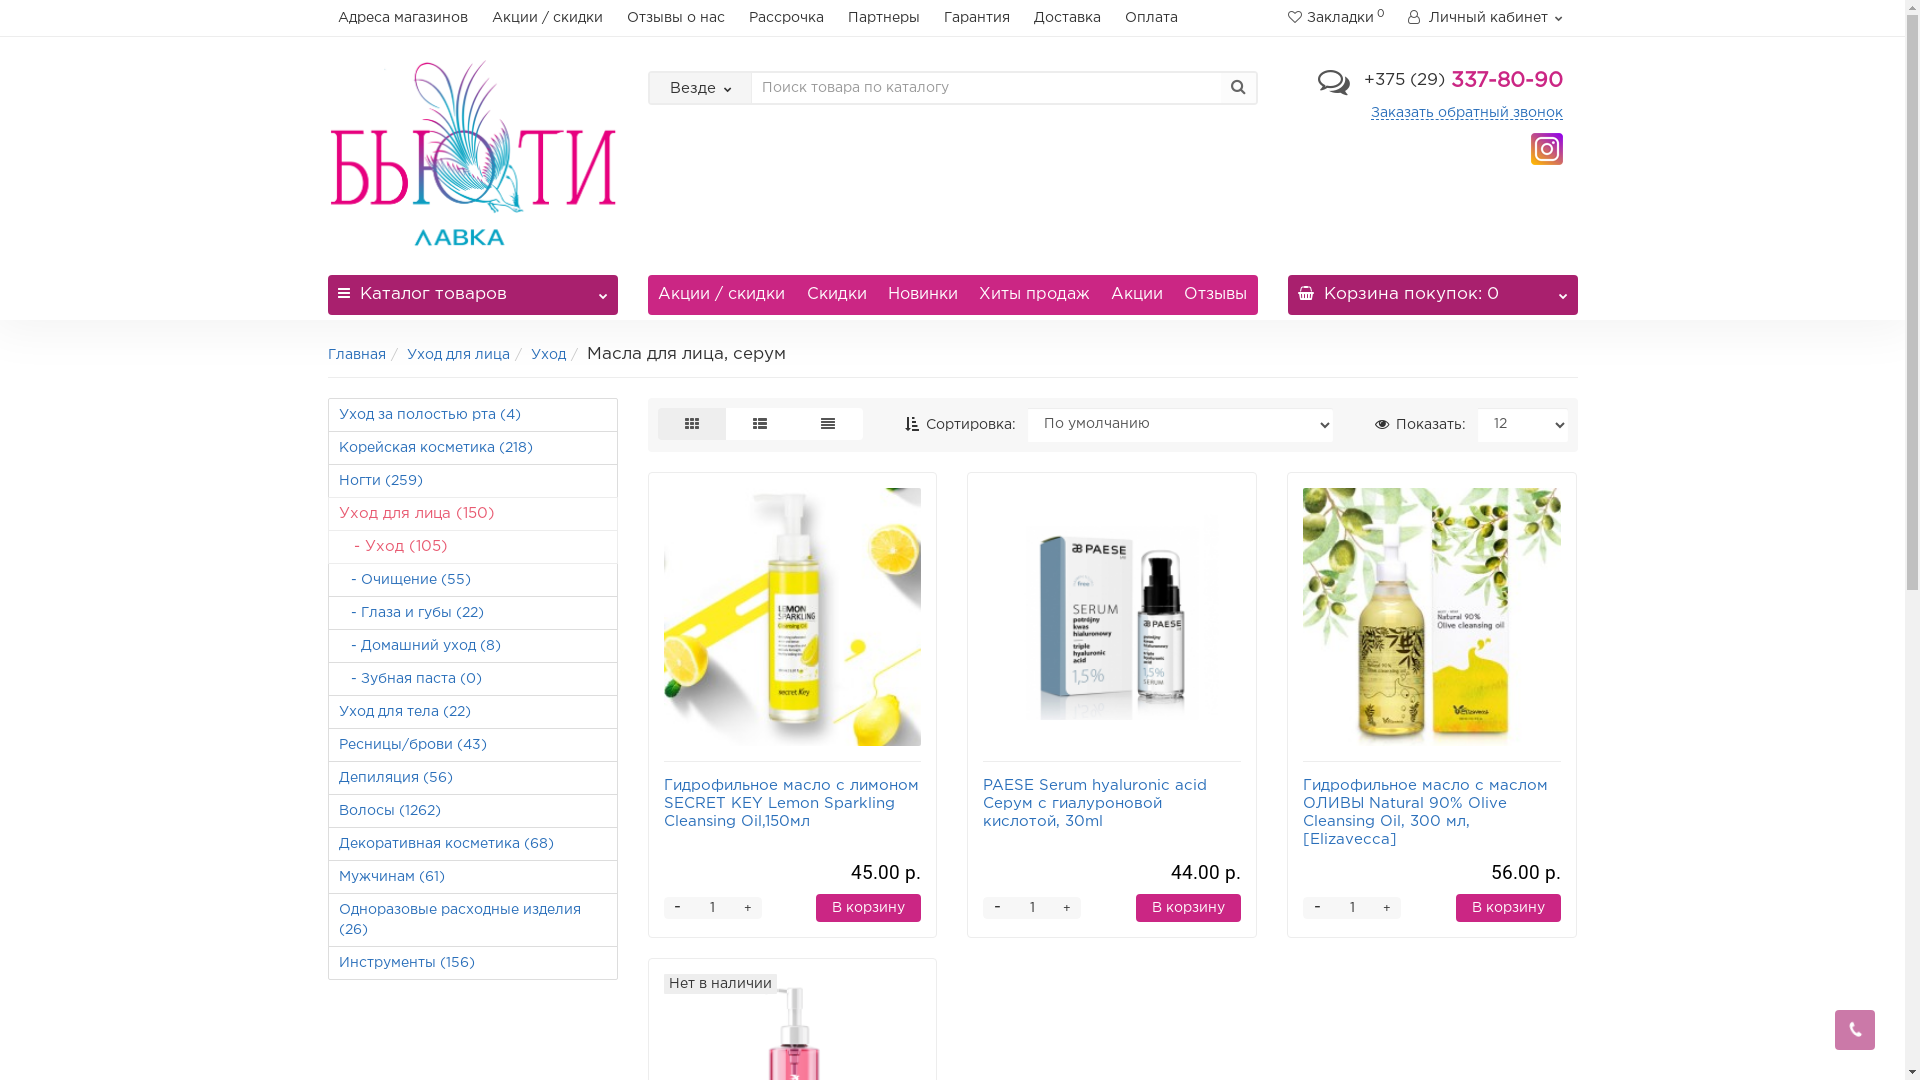 Image resolution: width=1920 pixels, height=1080 pixels. Describe the element at coordinates (1317, 908) in the screenshot. I see `-` at that location.